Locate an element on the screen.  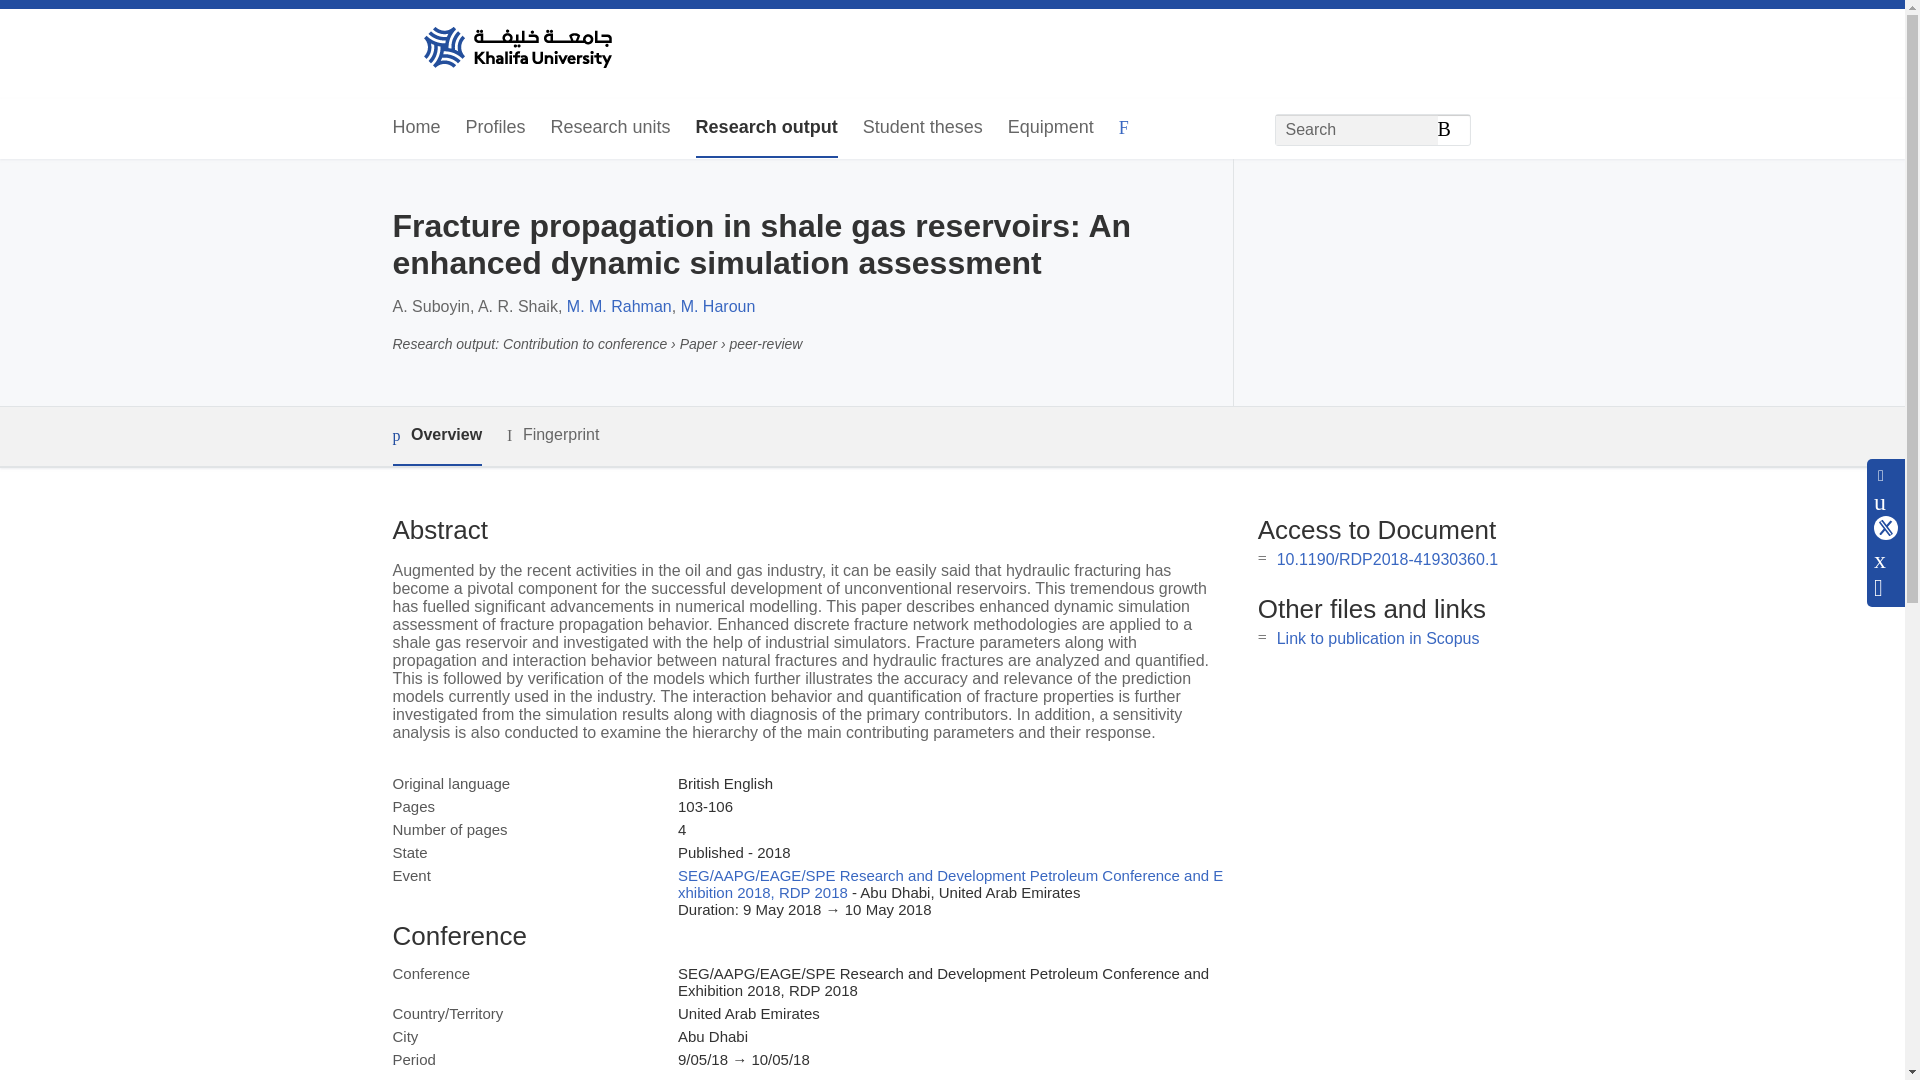
Profiles is located at coordinates (496, 128).